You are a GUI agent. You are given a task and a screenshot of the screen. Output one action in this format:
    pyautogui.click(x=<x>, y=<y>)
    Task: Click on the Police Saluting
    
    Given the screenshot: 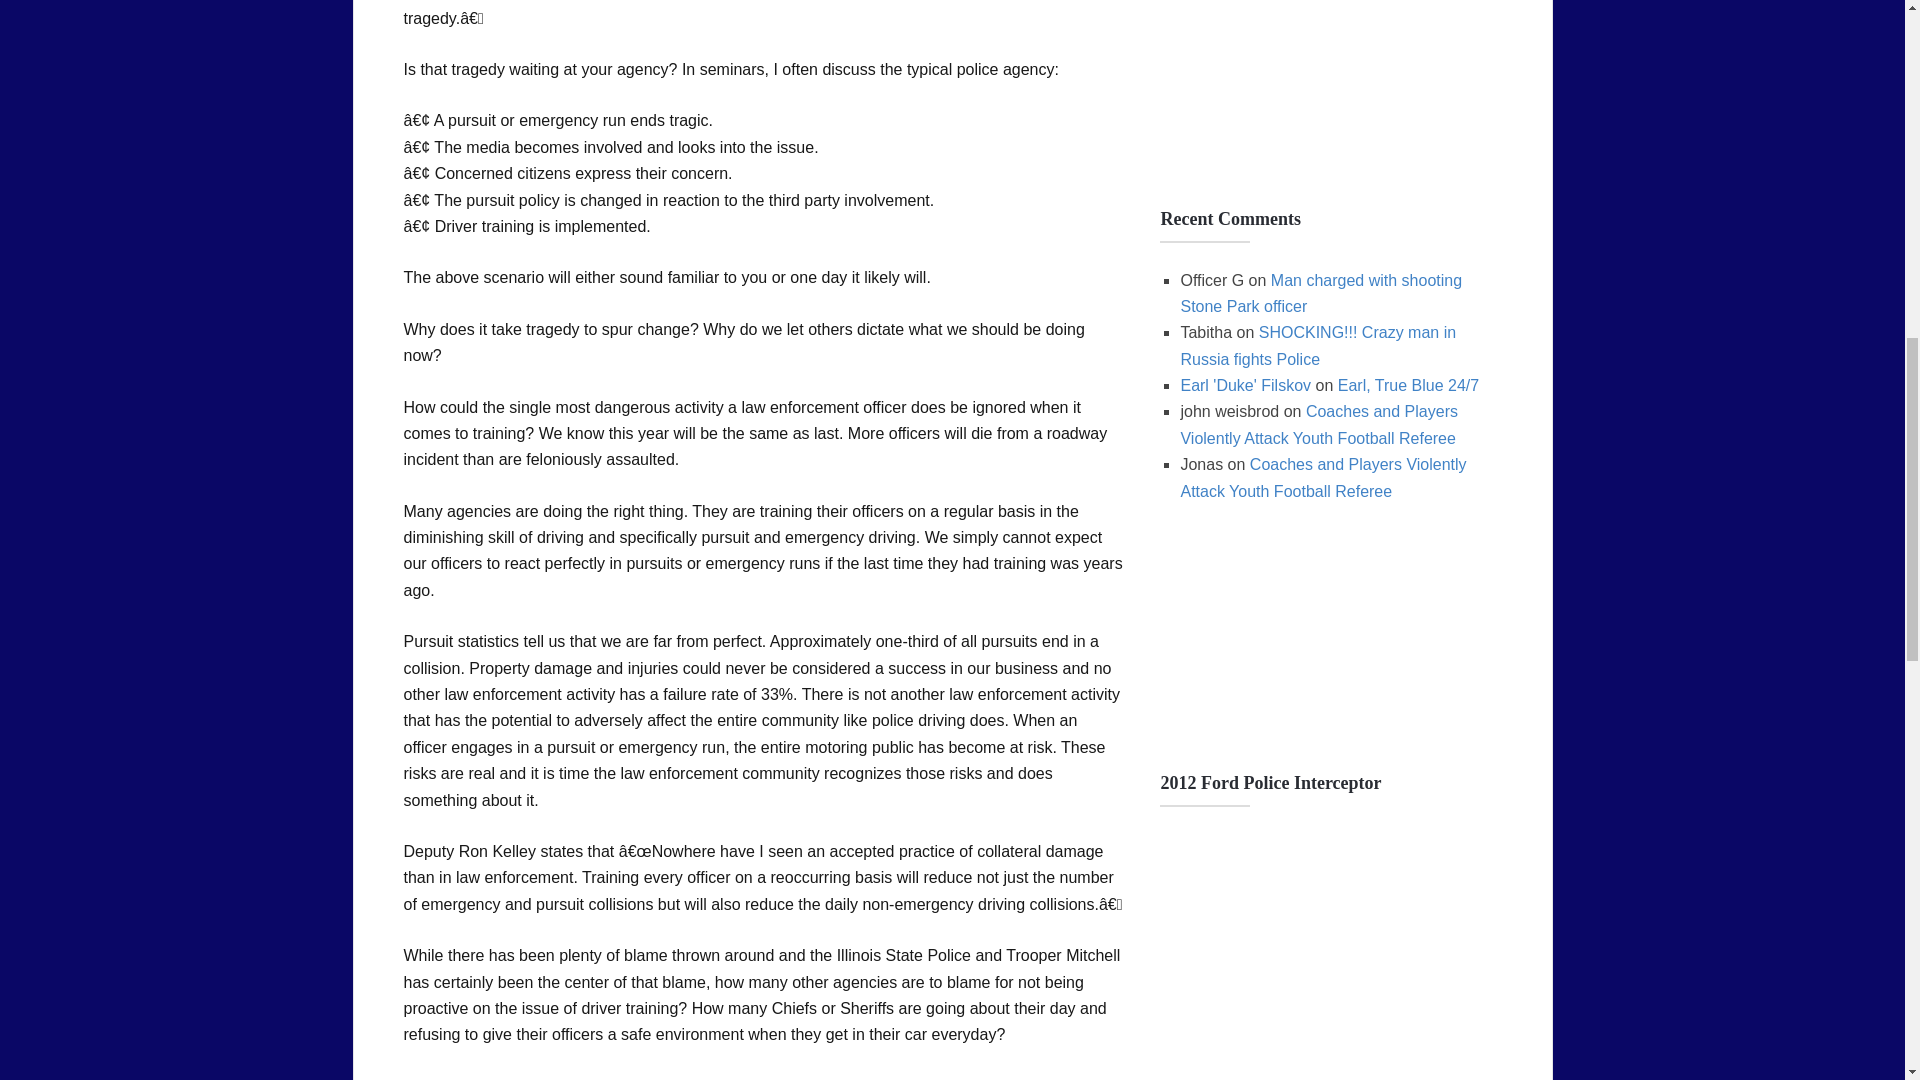 What is the action you would take?
    pyautogui.click(x=1309, y=646)
    